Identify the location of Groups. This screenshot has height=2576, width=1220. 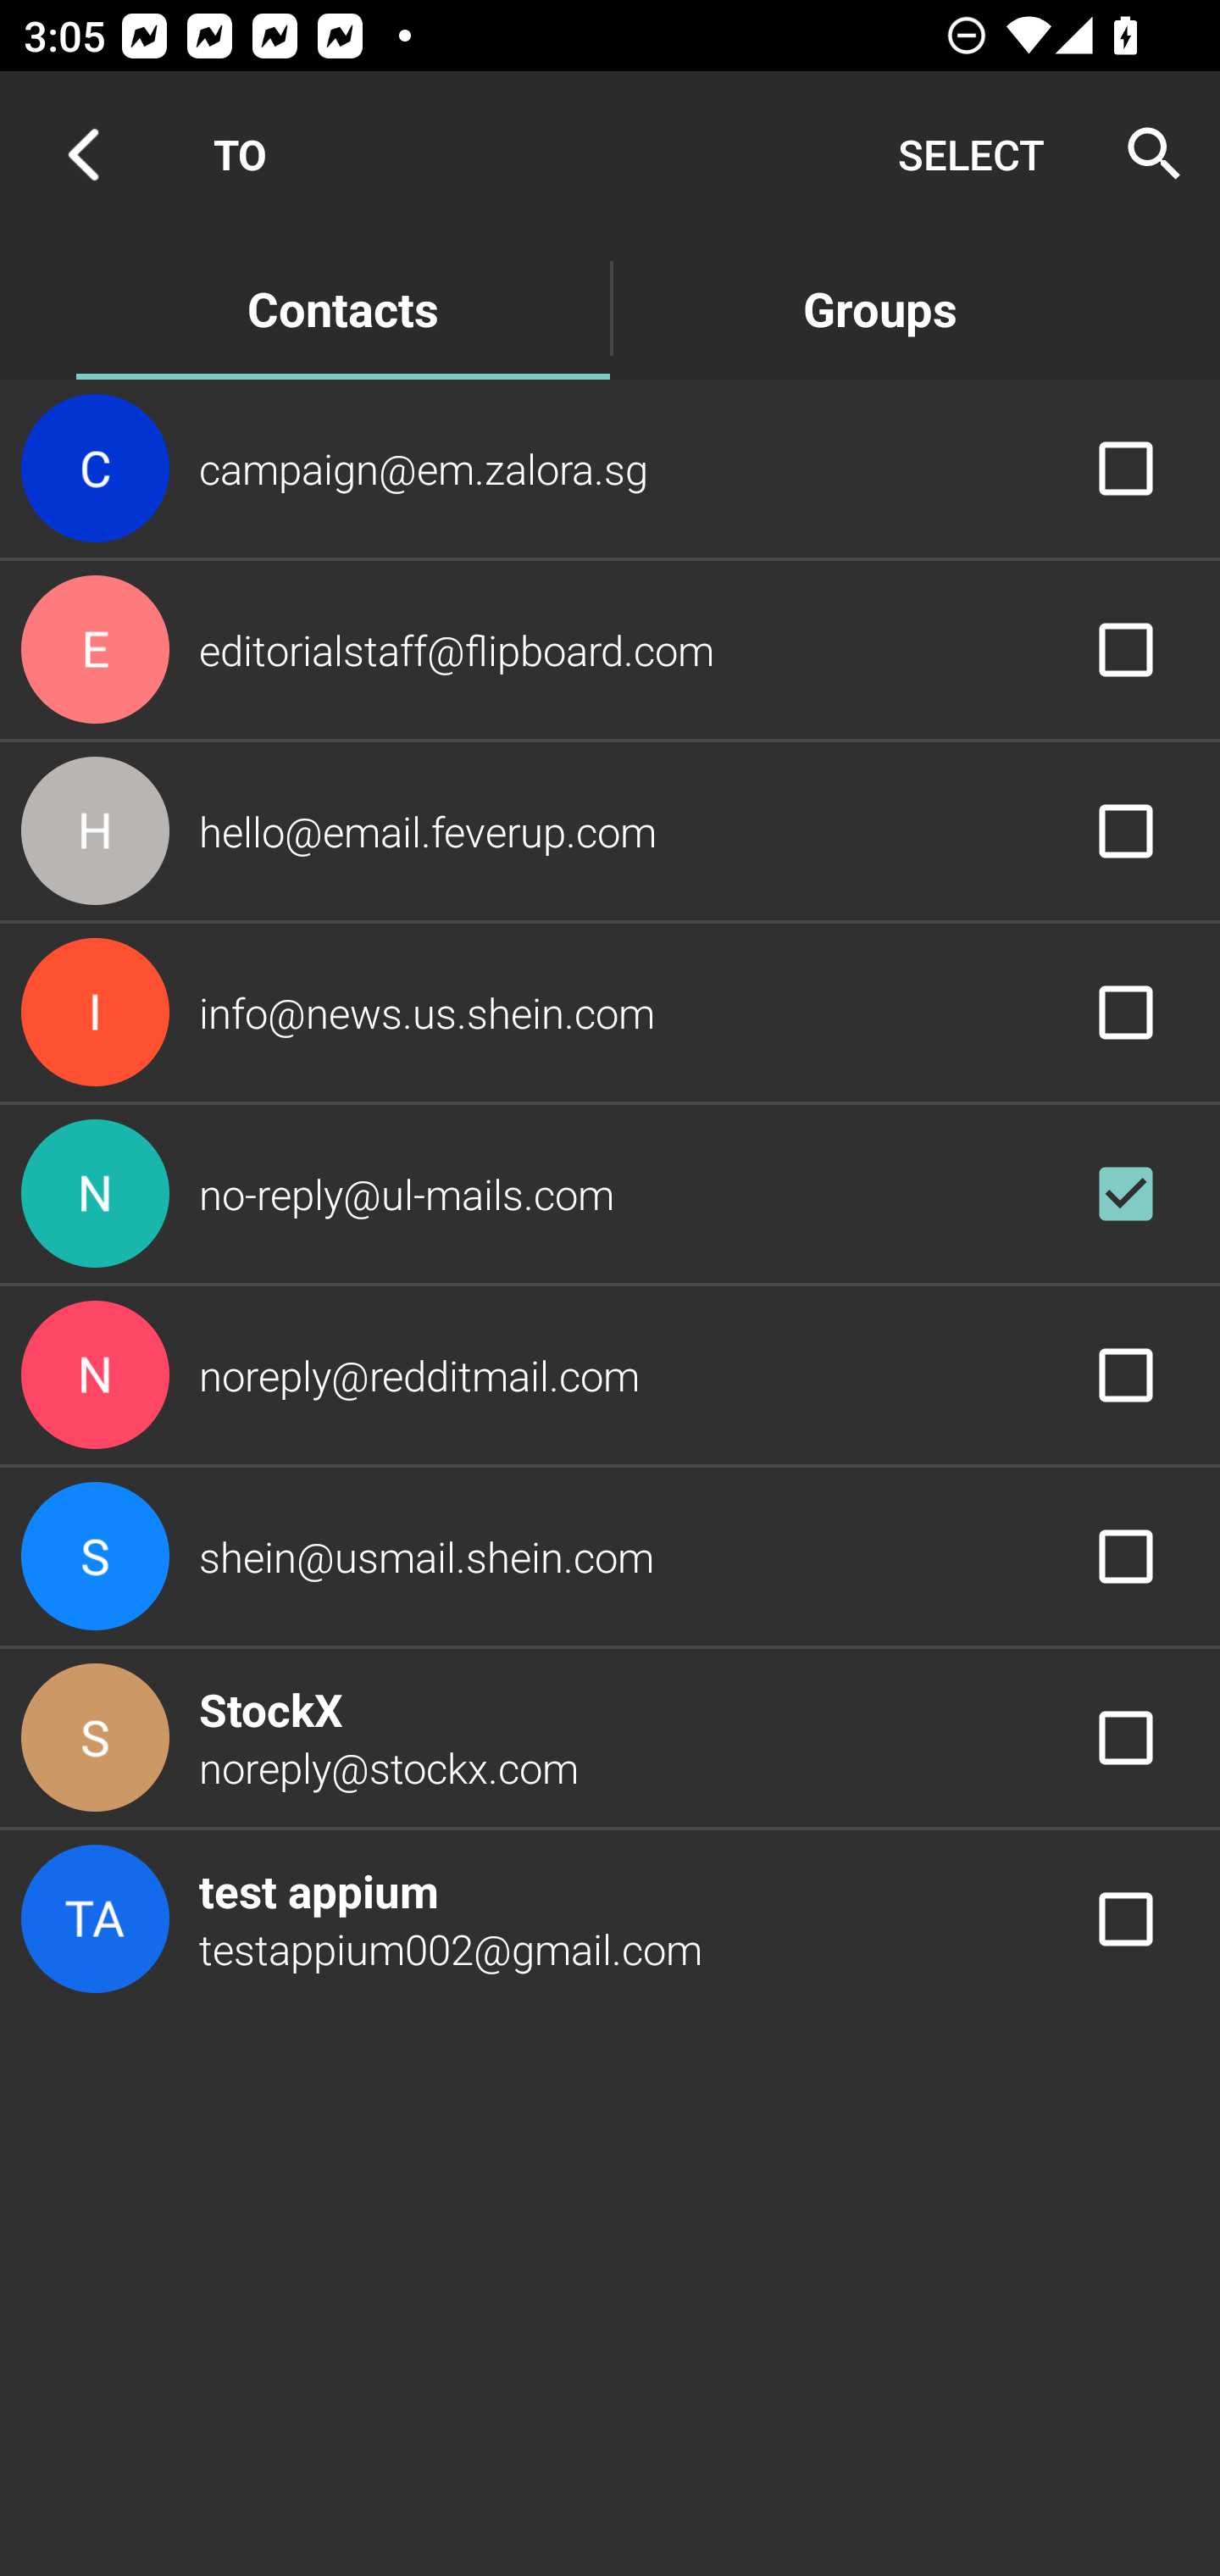
(879, 307).